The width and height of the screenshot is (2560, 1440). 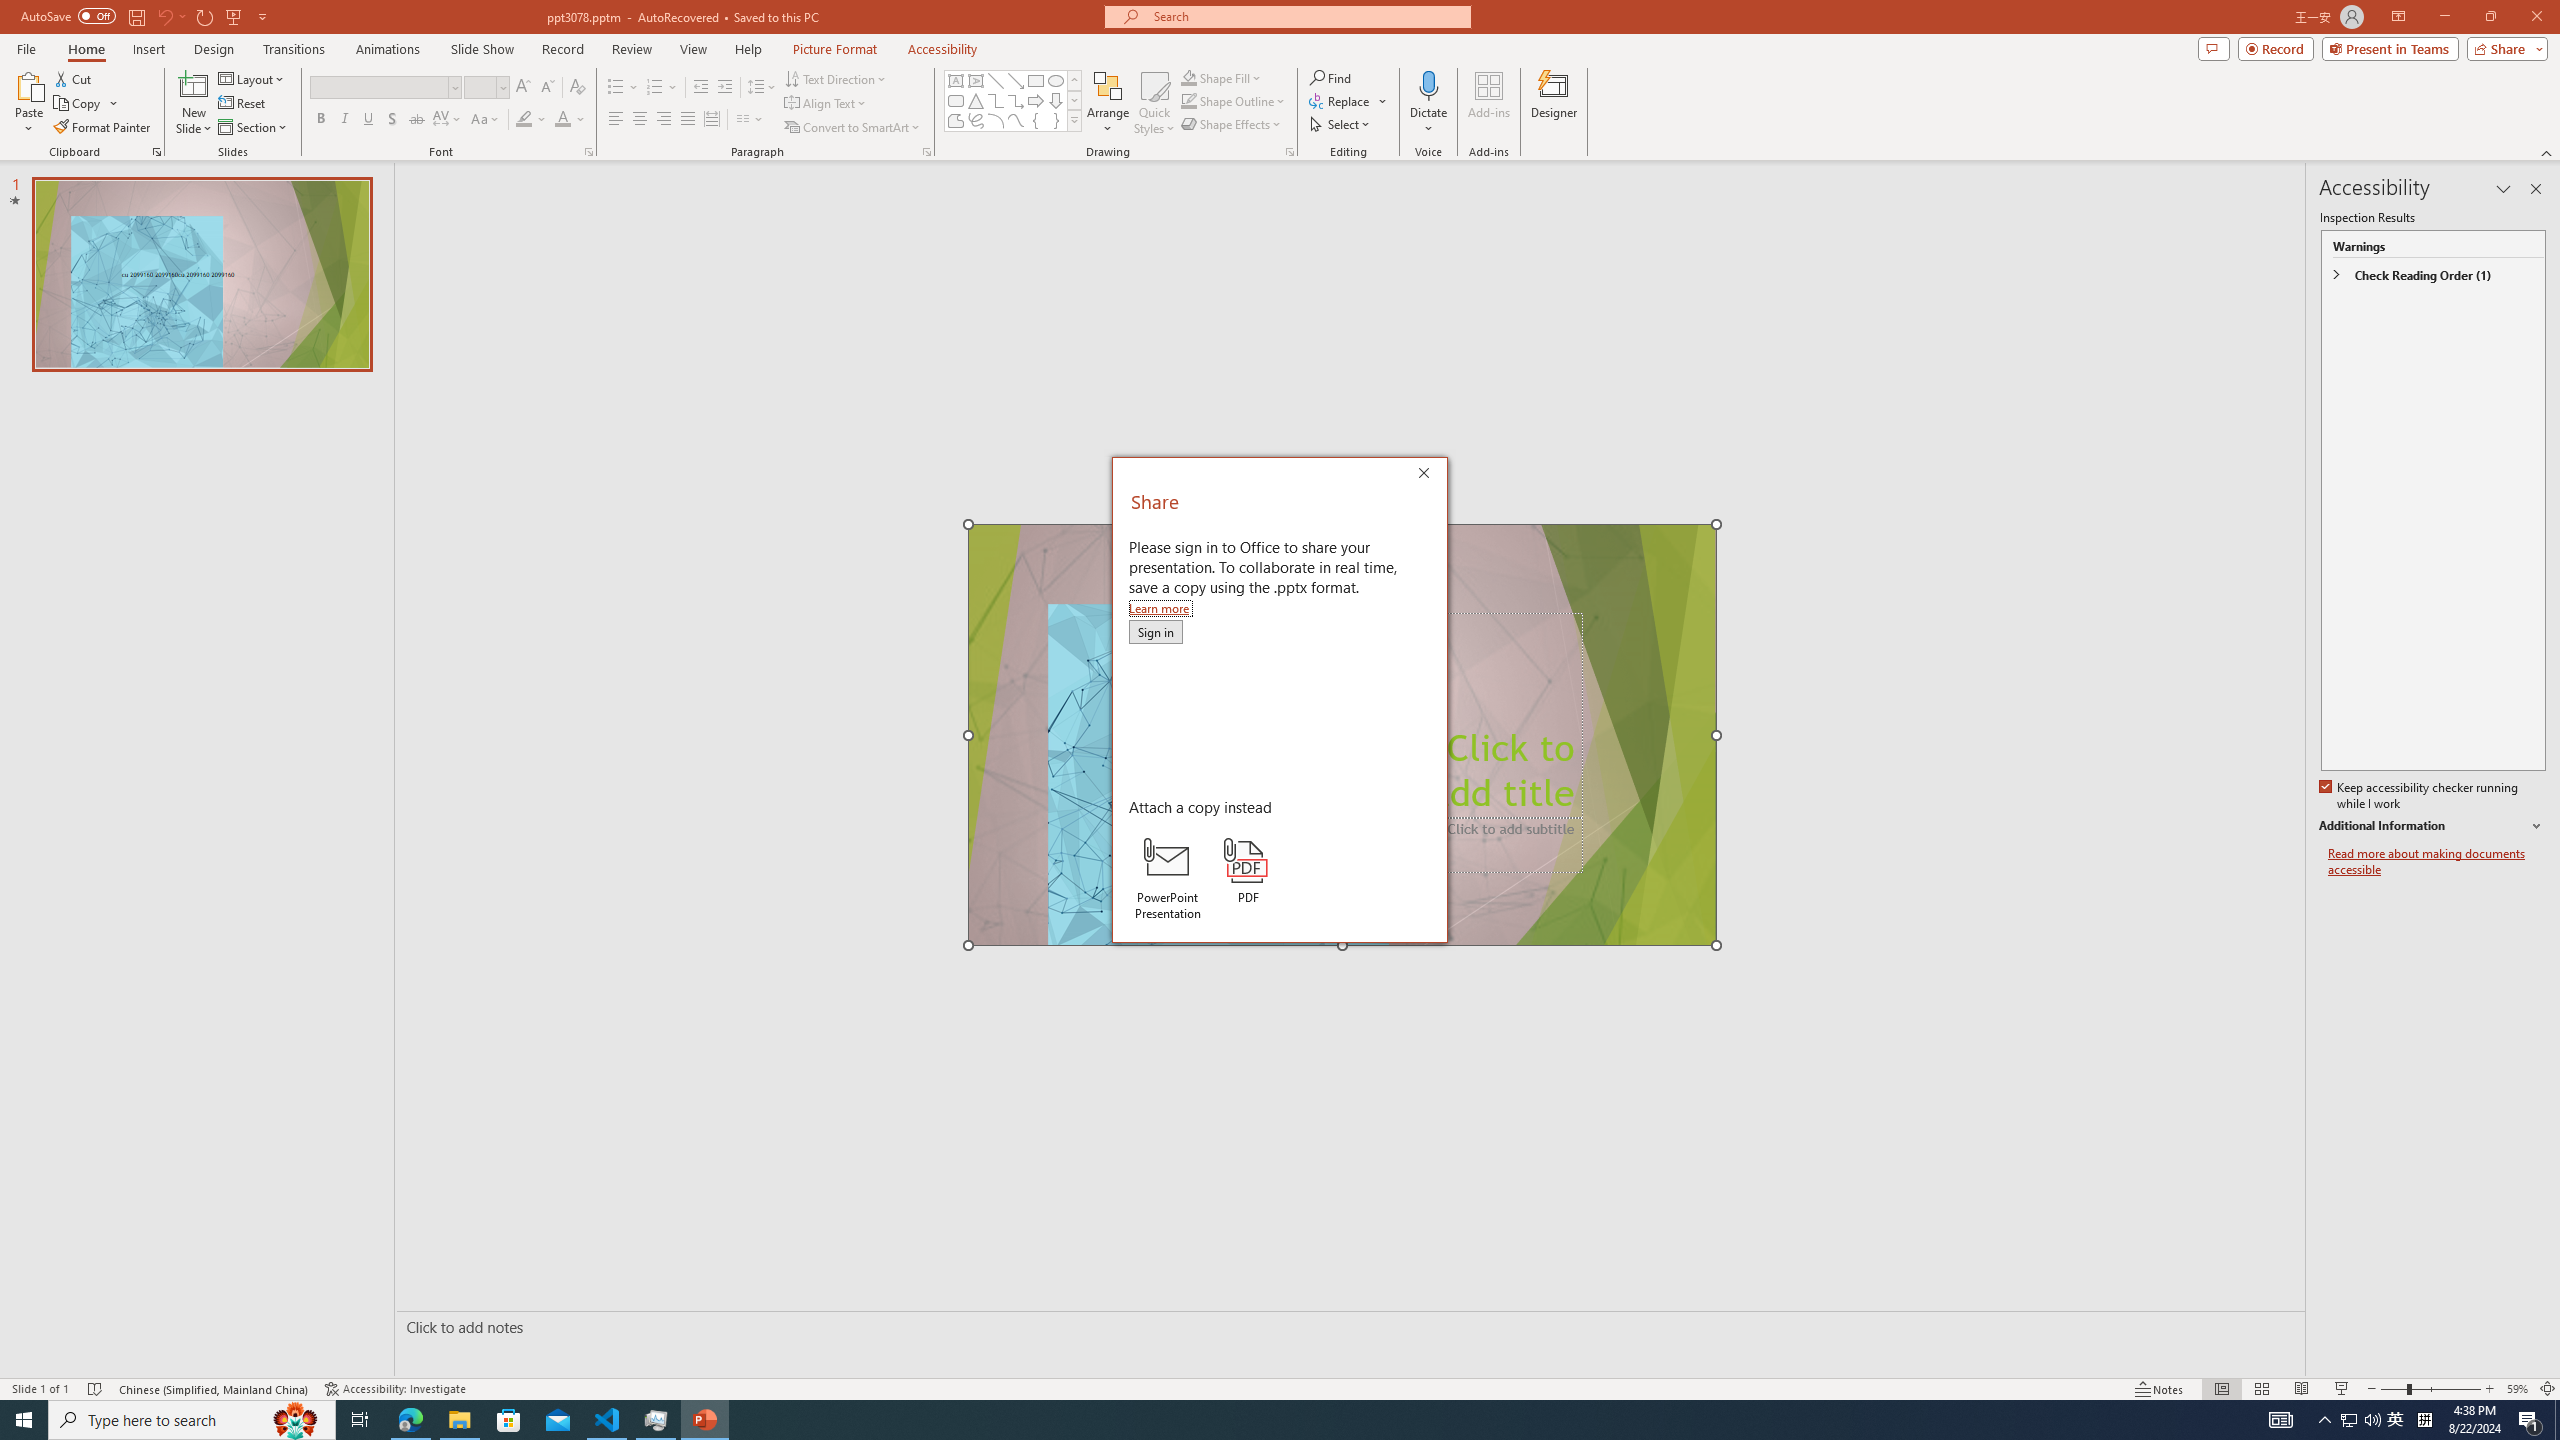 What do you see at coordinates (531, 120) in the screenshot?
I see `Text Highlight Color` at bounding box center [531, 120].